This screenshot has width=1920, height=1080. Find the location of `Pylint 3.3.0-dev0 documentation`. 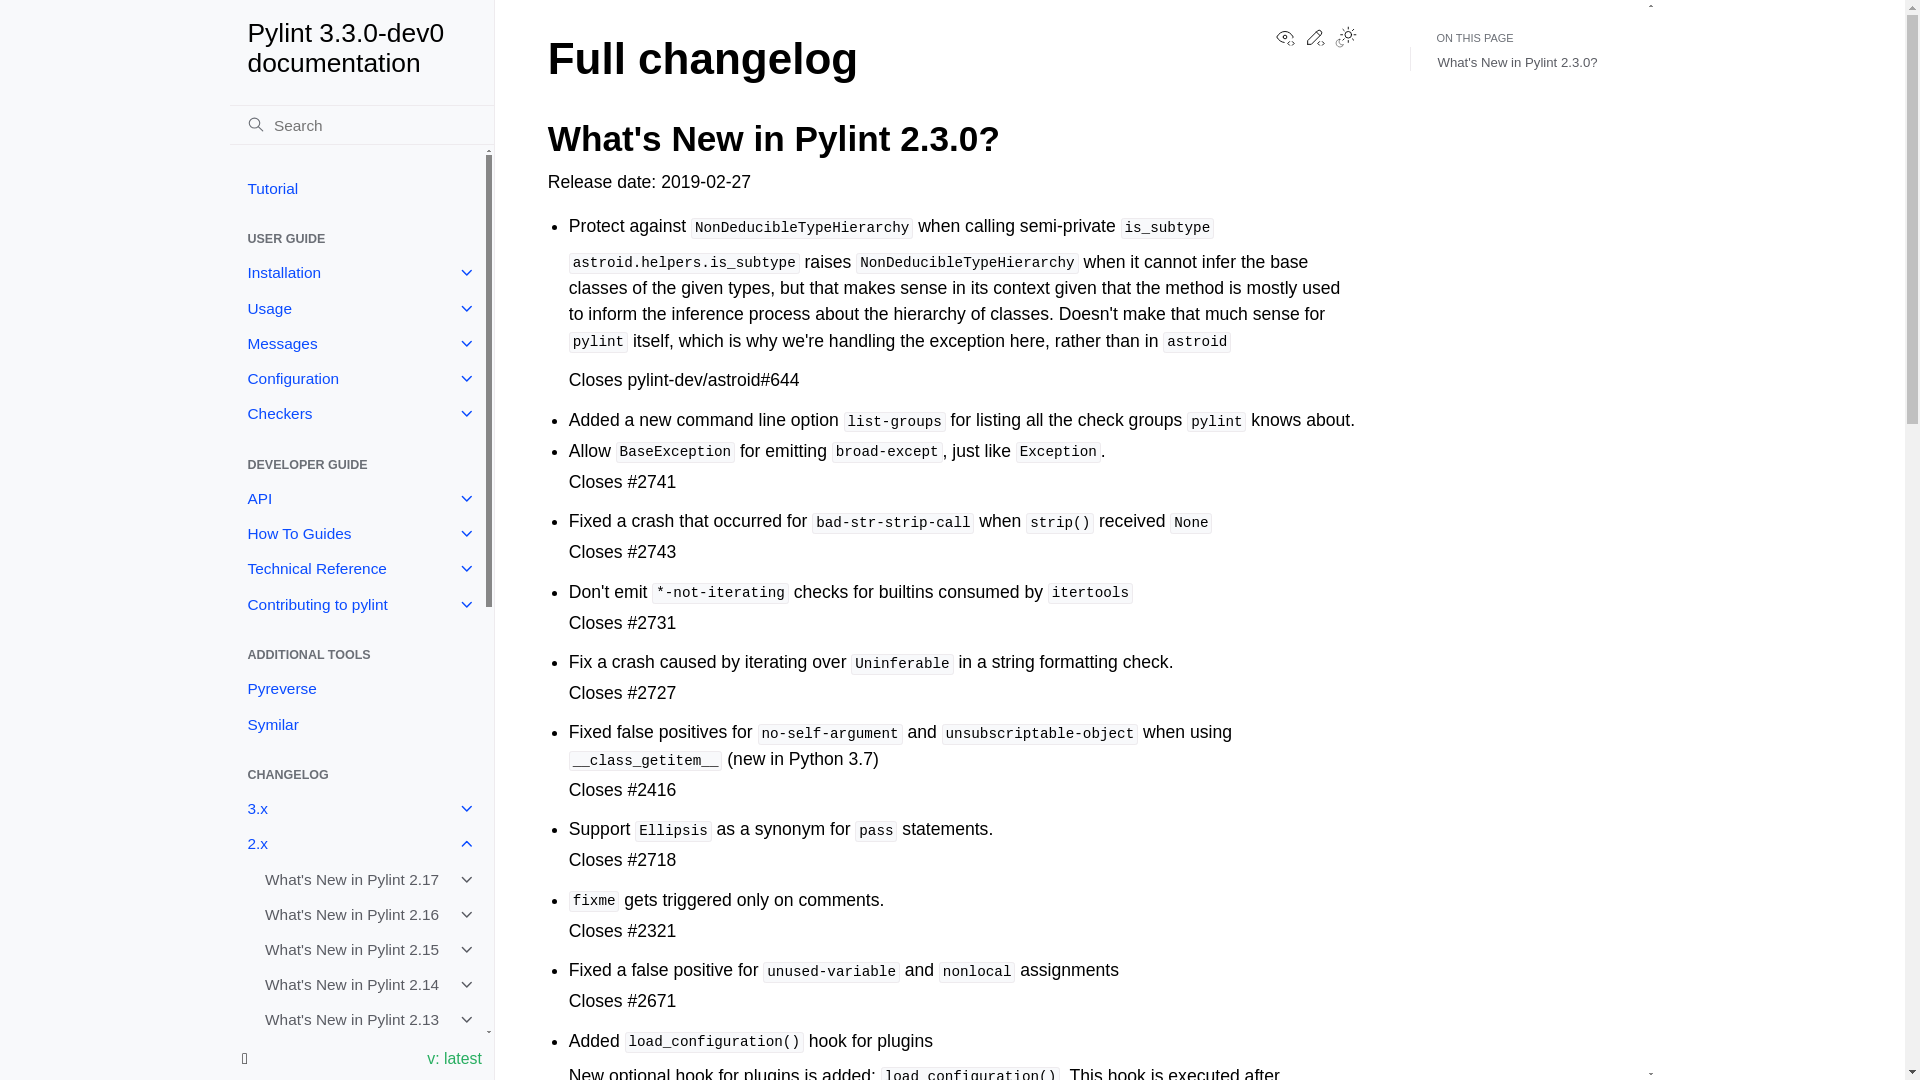

Pylint 3.3.0-dev0 documentation is located at coordinates (356, 343).